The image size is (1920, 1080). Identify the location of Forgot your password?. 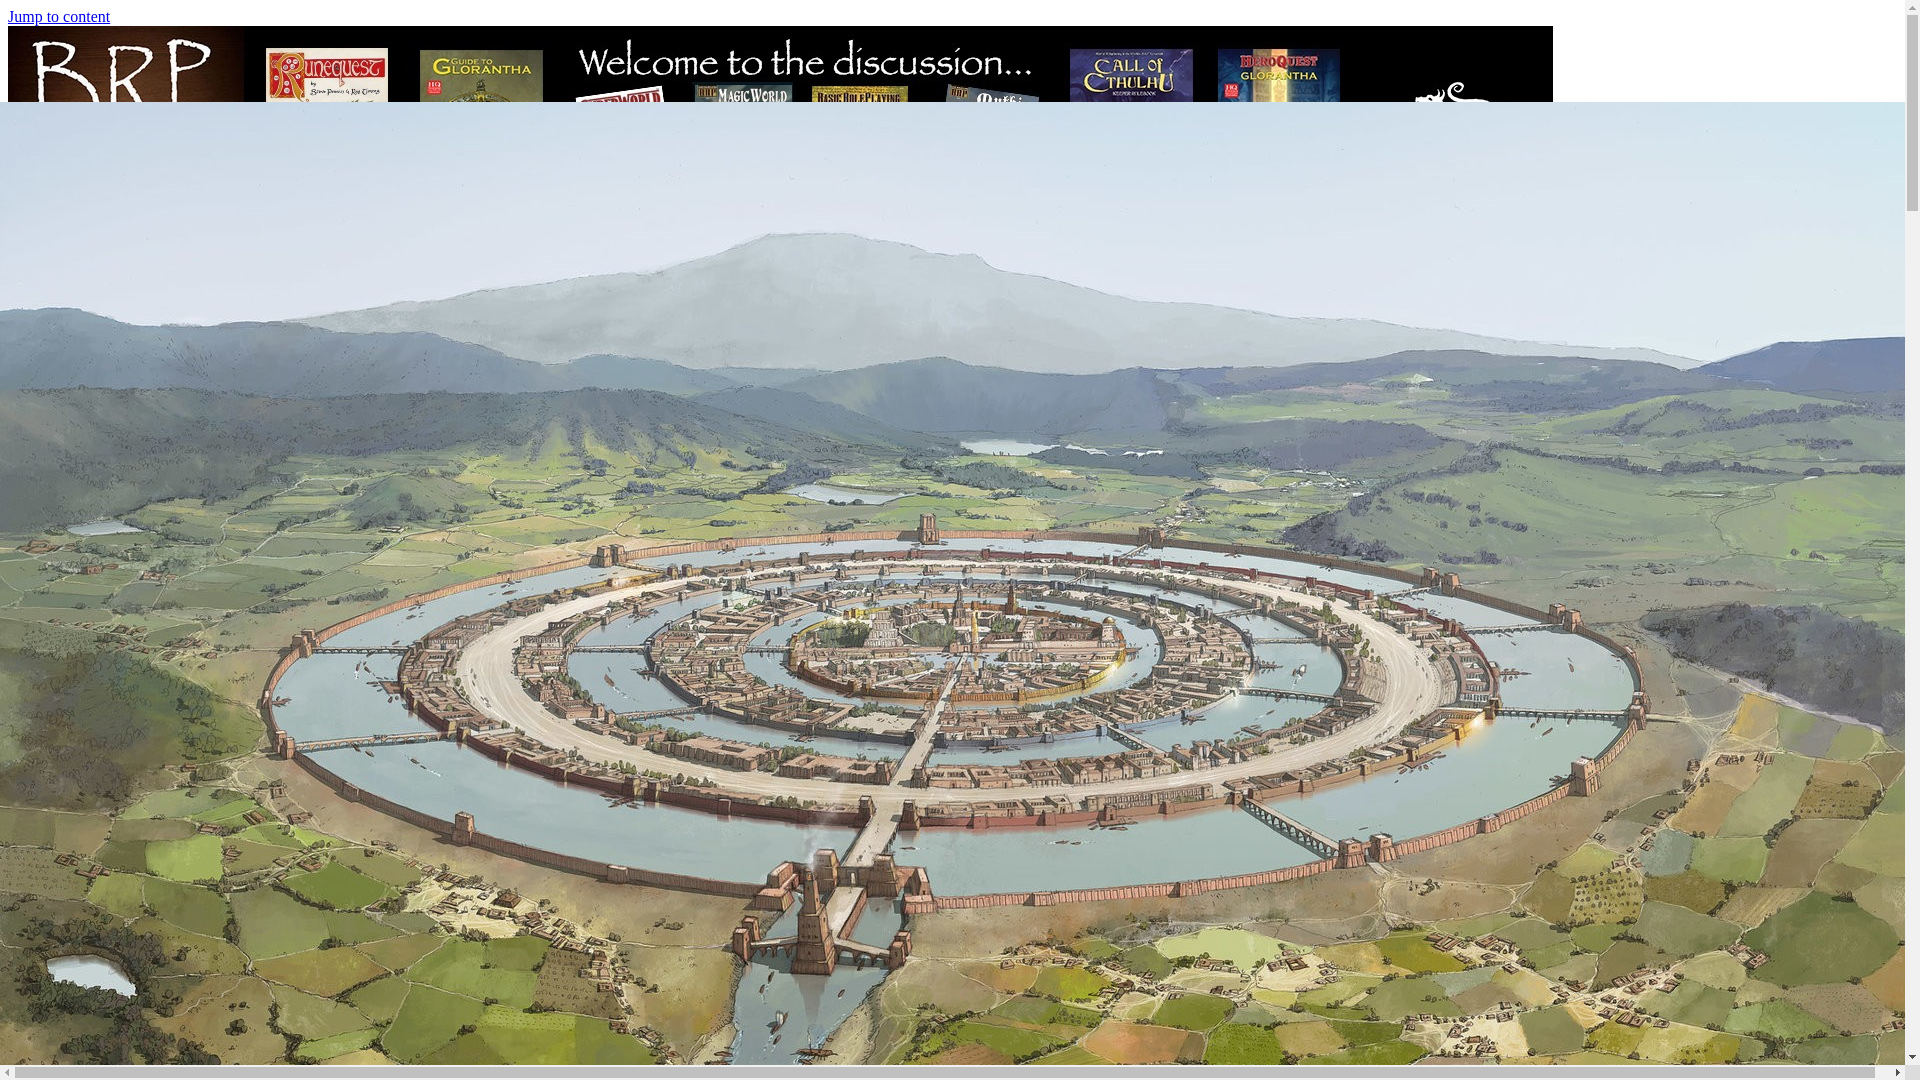
(161, 486).